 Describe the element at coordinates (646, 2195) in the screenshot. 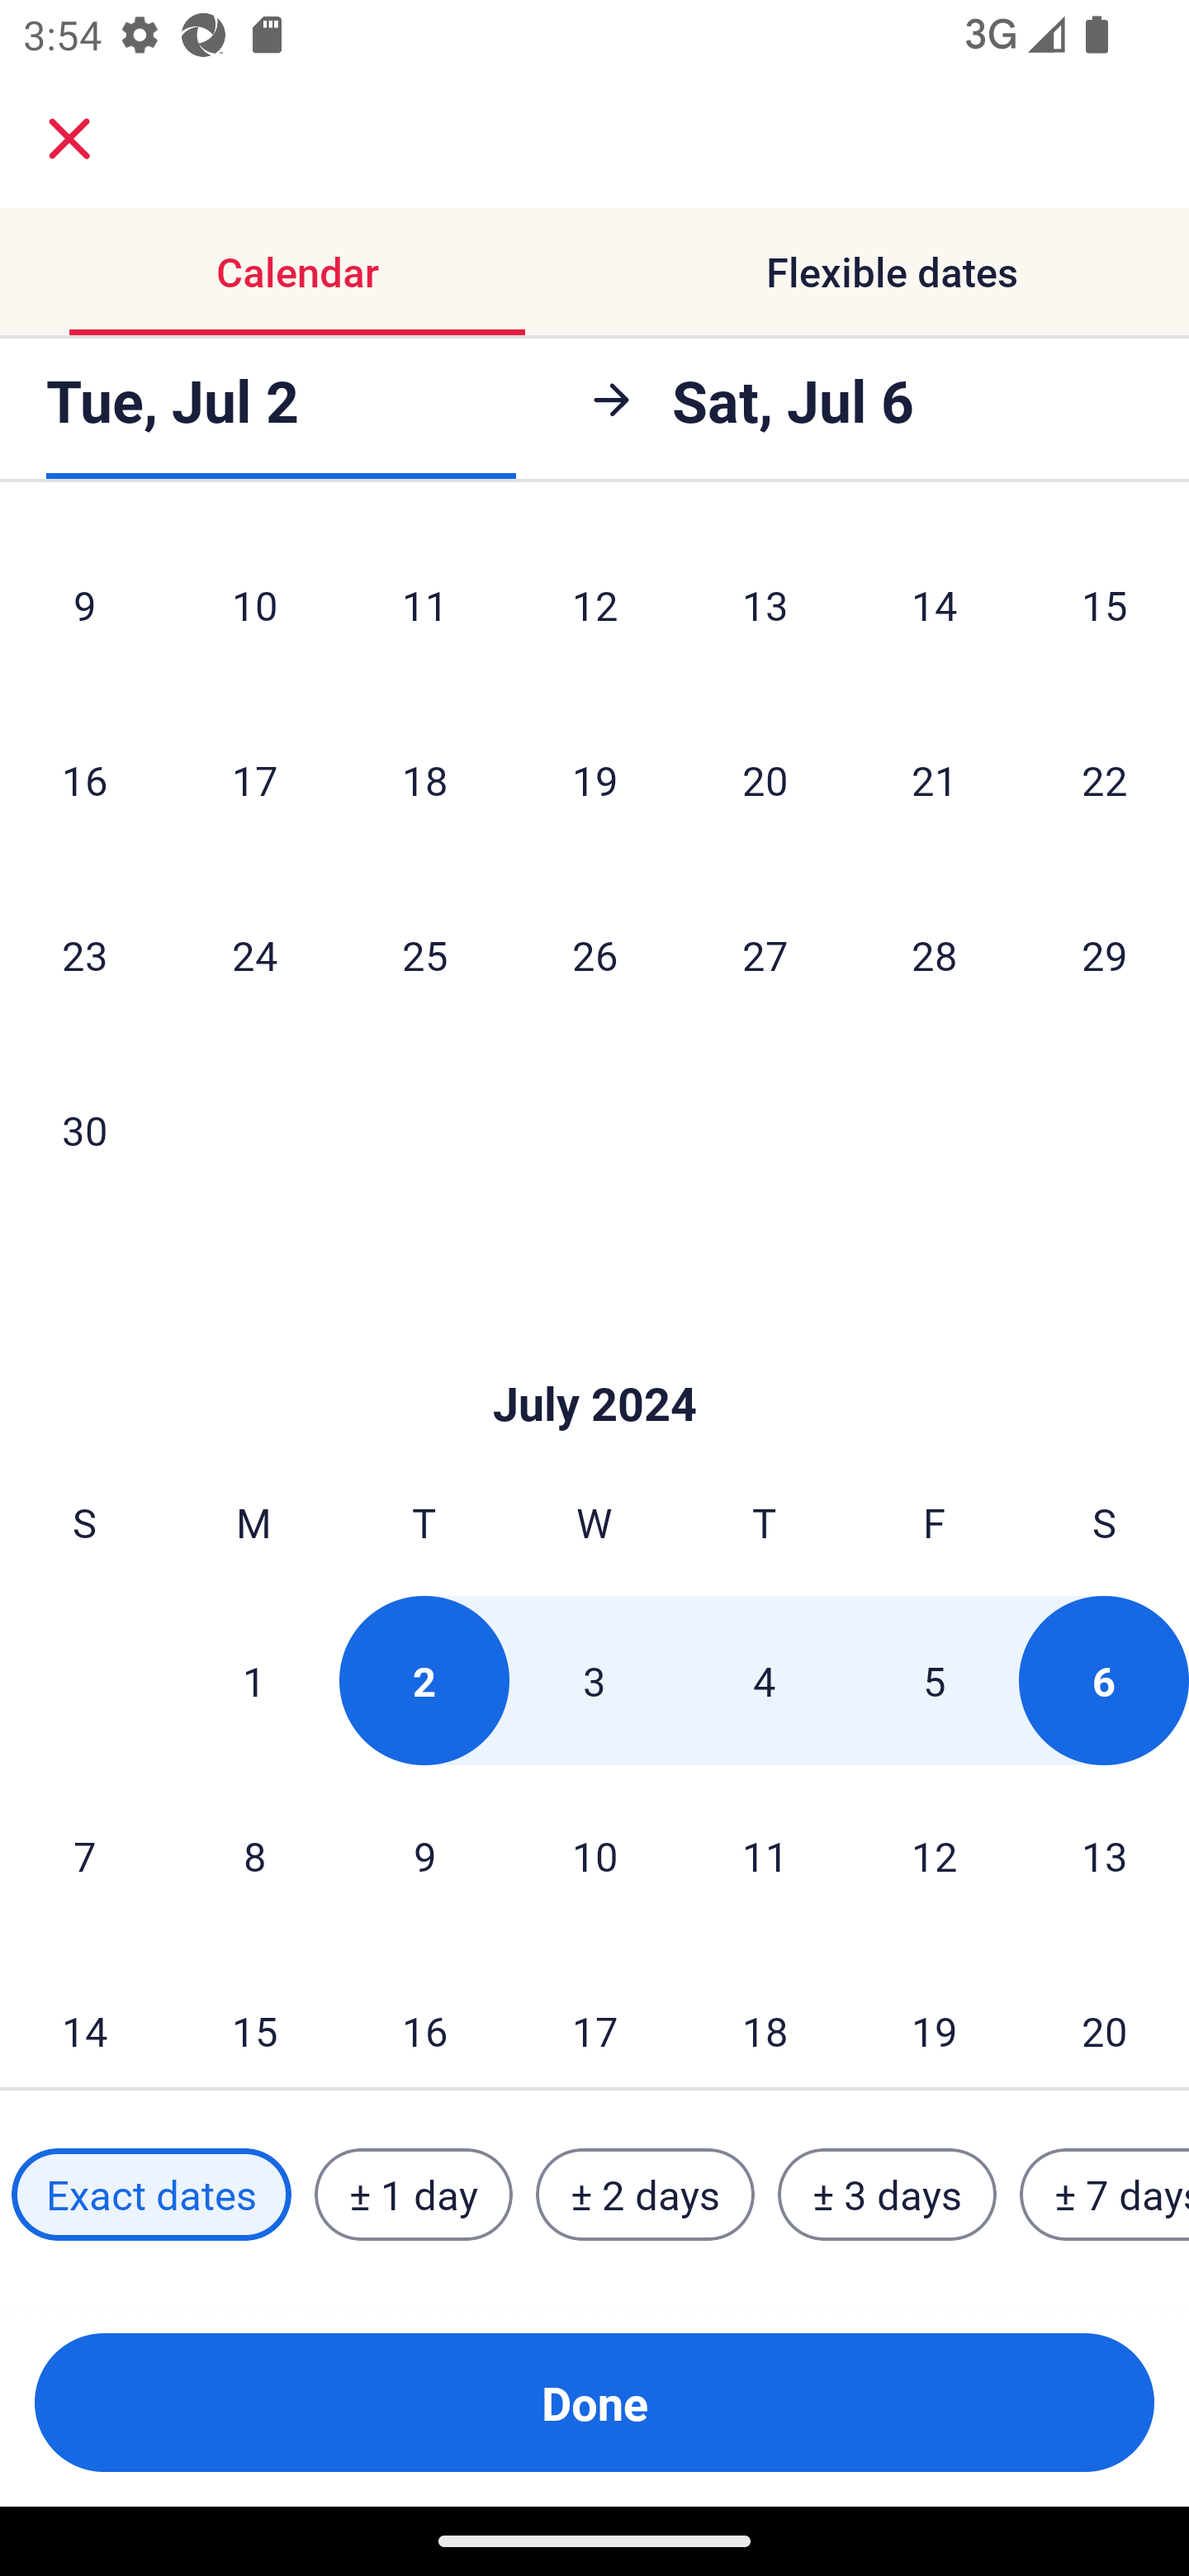

I see `± 2 days` at that location.